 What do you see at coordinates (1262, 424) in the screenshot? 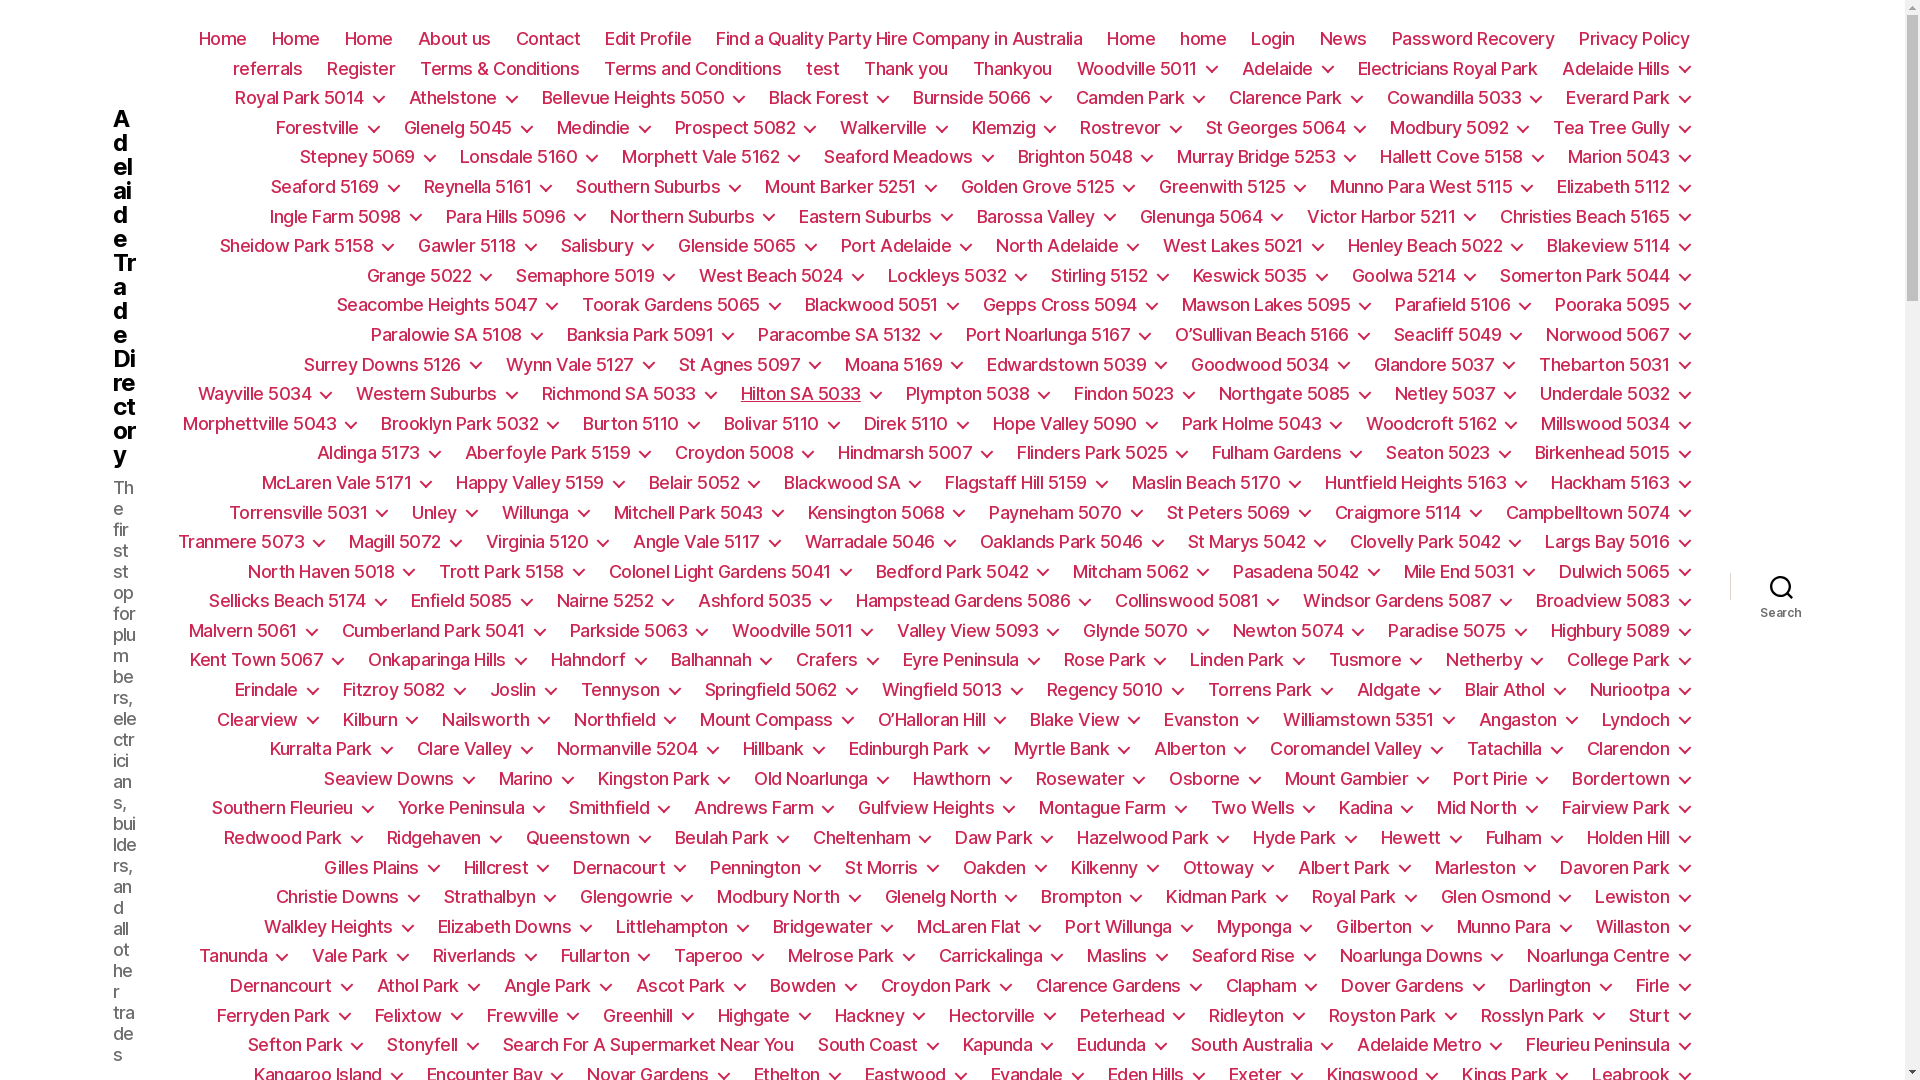
I see `Park Holme 5043` at bounding box center [1262, 424].